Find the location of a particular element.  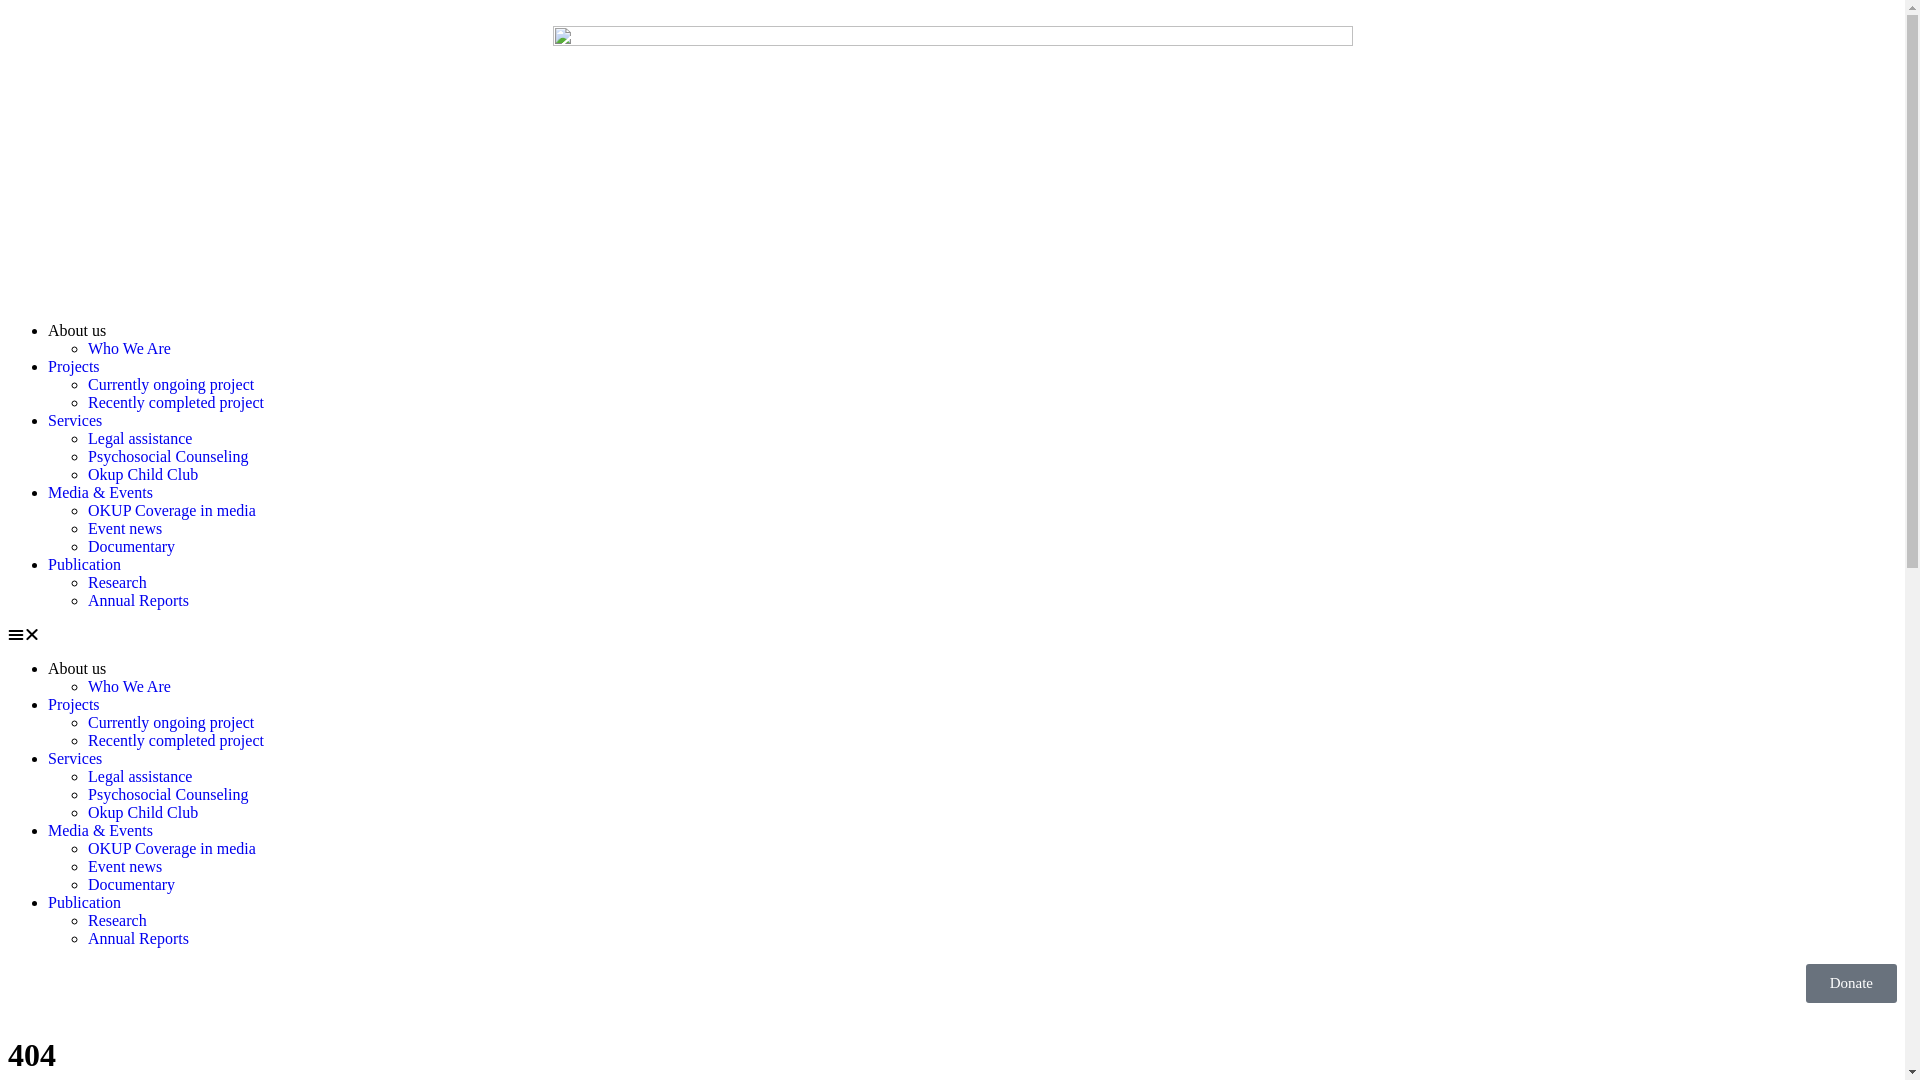

Publication is located at coordinates (84, 564).